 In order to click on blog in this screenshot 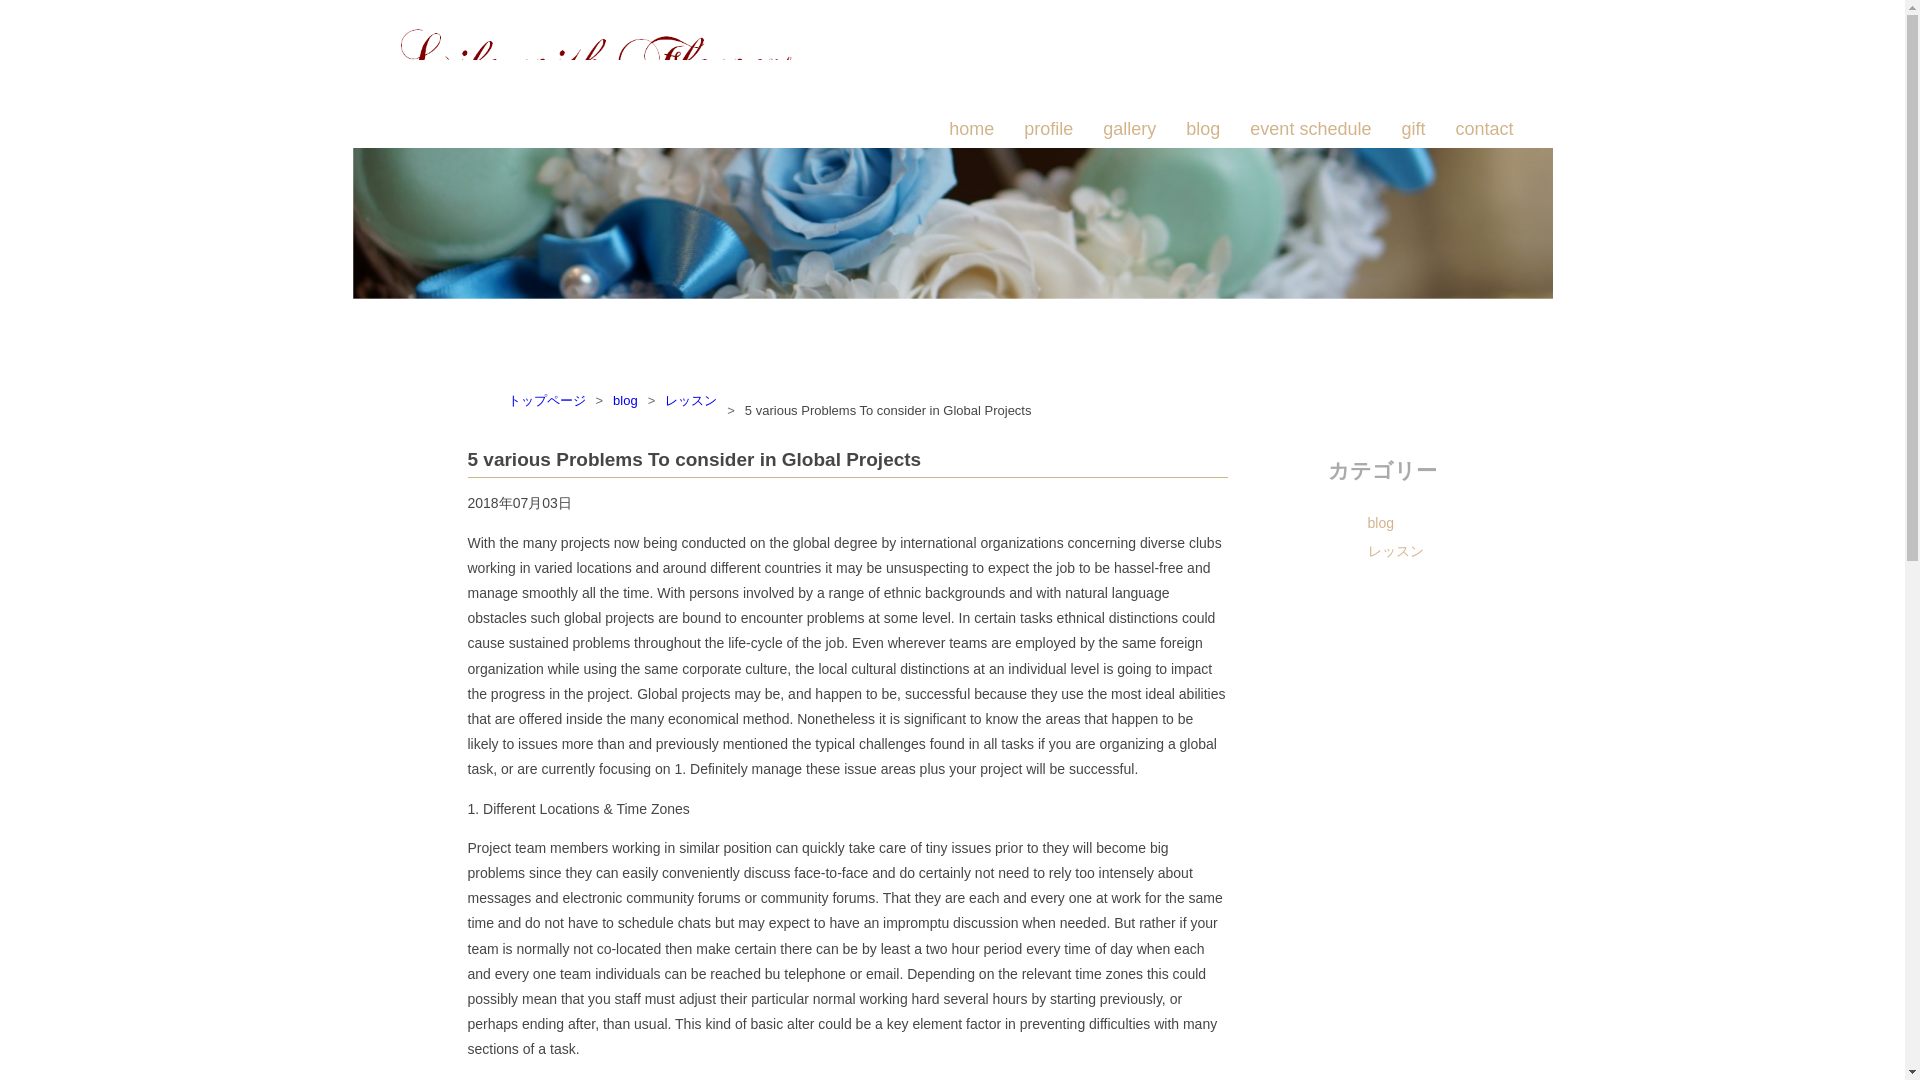, I will do `click(1202, 129)`.